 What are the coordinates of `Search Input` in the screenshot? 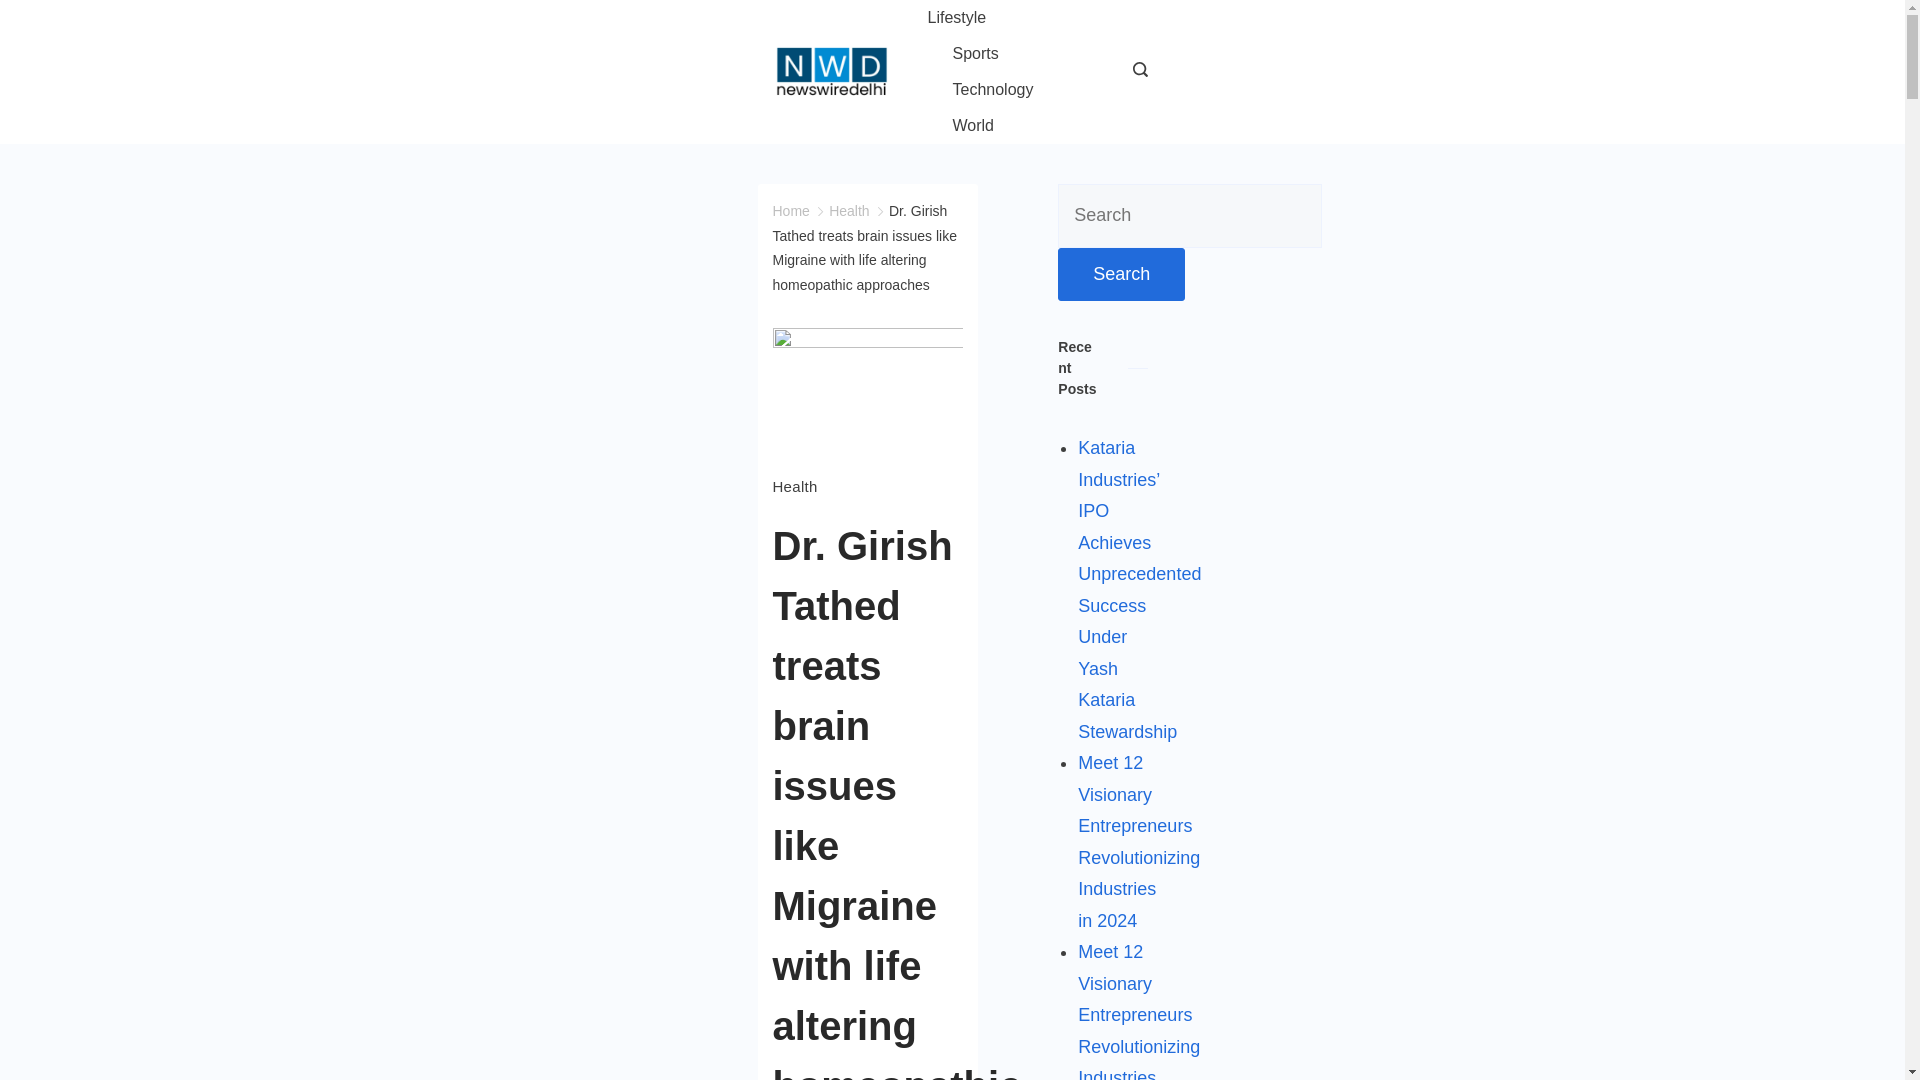 It's located at (1190, 216).